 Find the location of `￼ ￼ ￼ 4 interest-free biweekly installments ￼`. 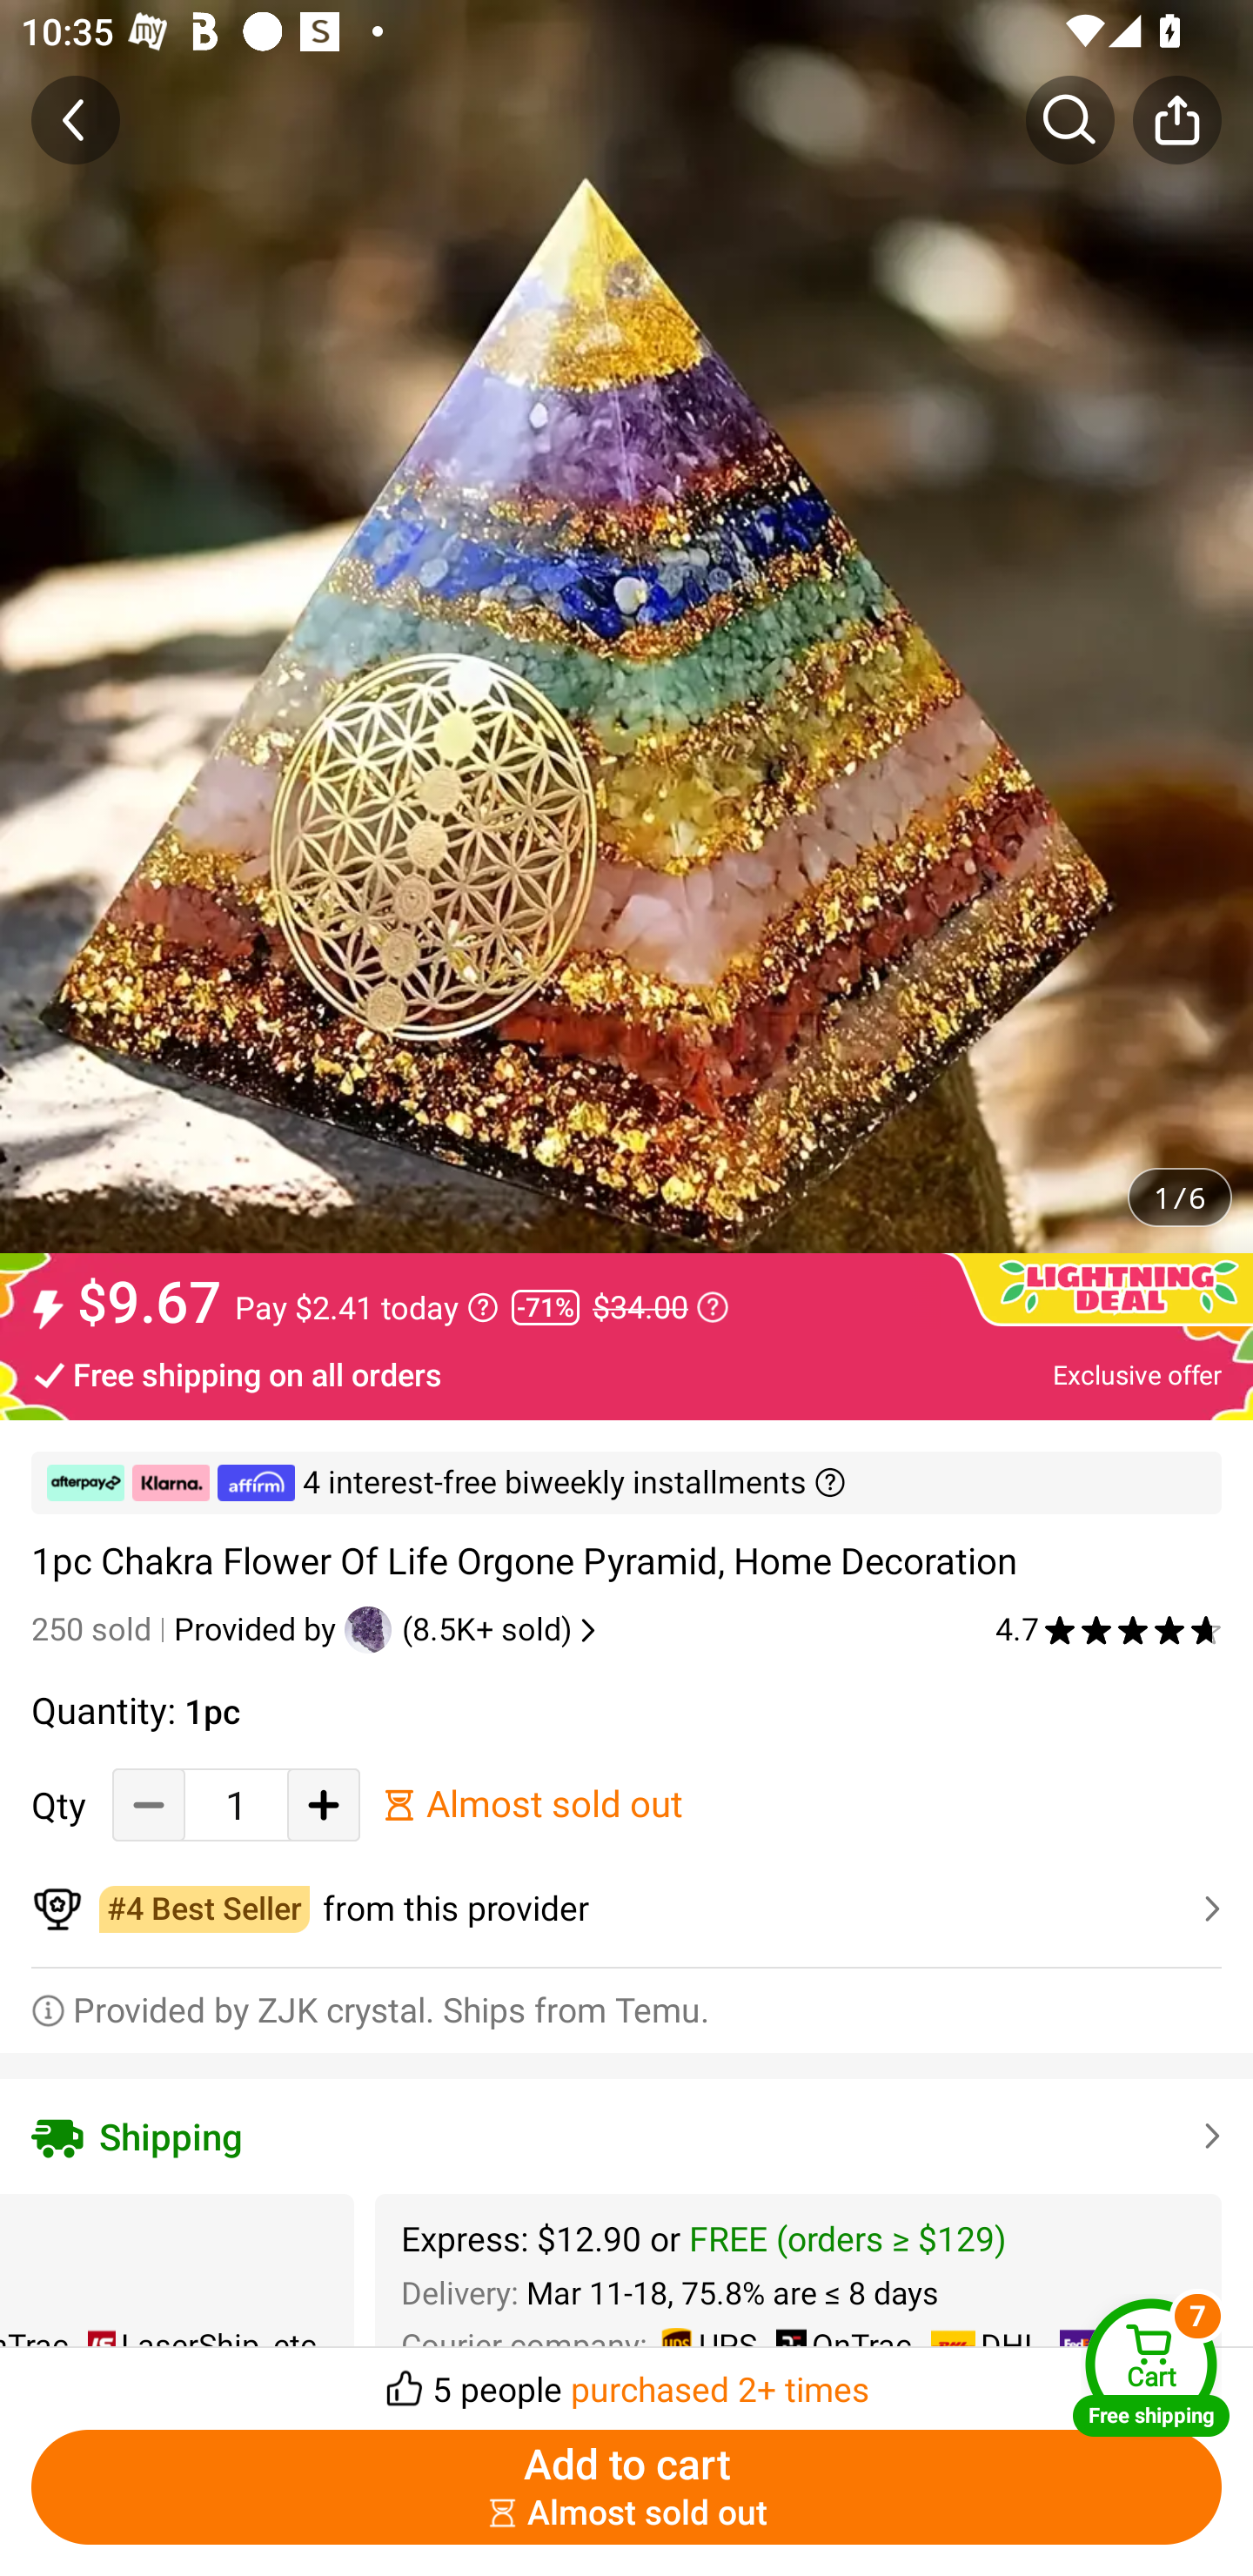

￼ ￼ ￼ 4 interest-free biweekly installments ￼ is located at coordinates (626, 1483).